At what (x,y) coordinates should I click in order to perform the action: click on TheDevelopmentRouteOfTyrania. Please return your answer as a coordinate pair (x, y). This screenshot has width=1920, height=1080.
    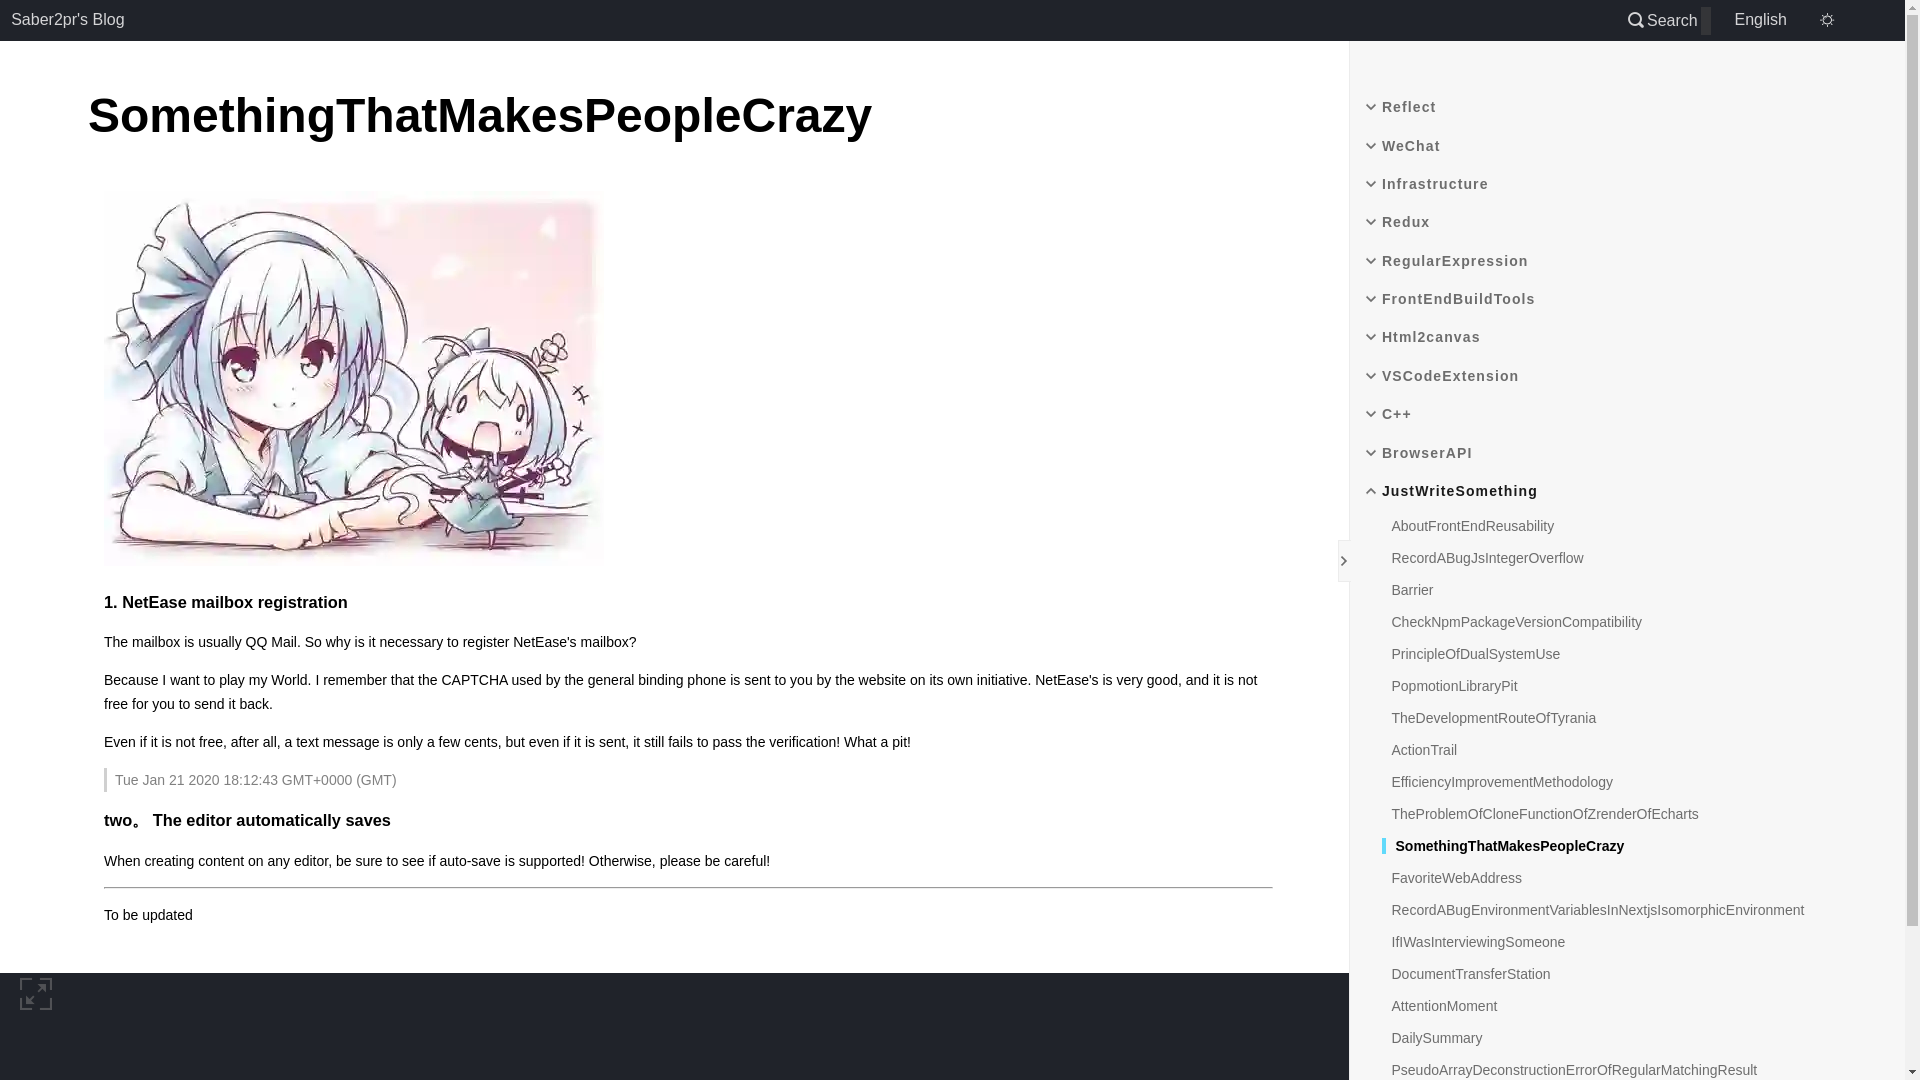
    Looking at the image, I should click on (1490, 717).